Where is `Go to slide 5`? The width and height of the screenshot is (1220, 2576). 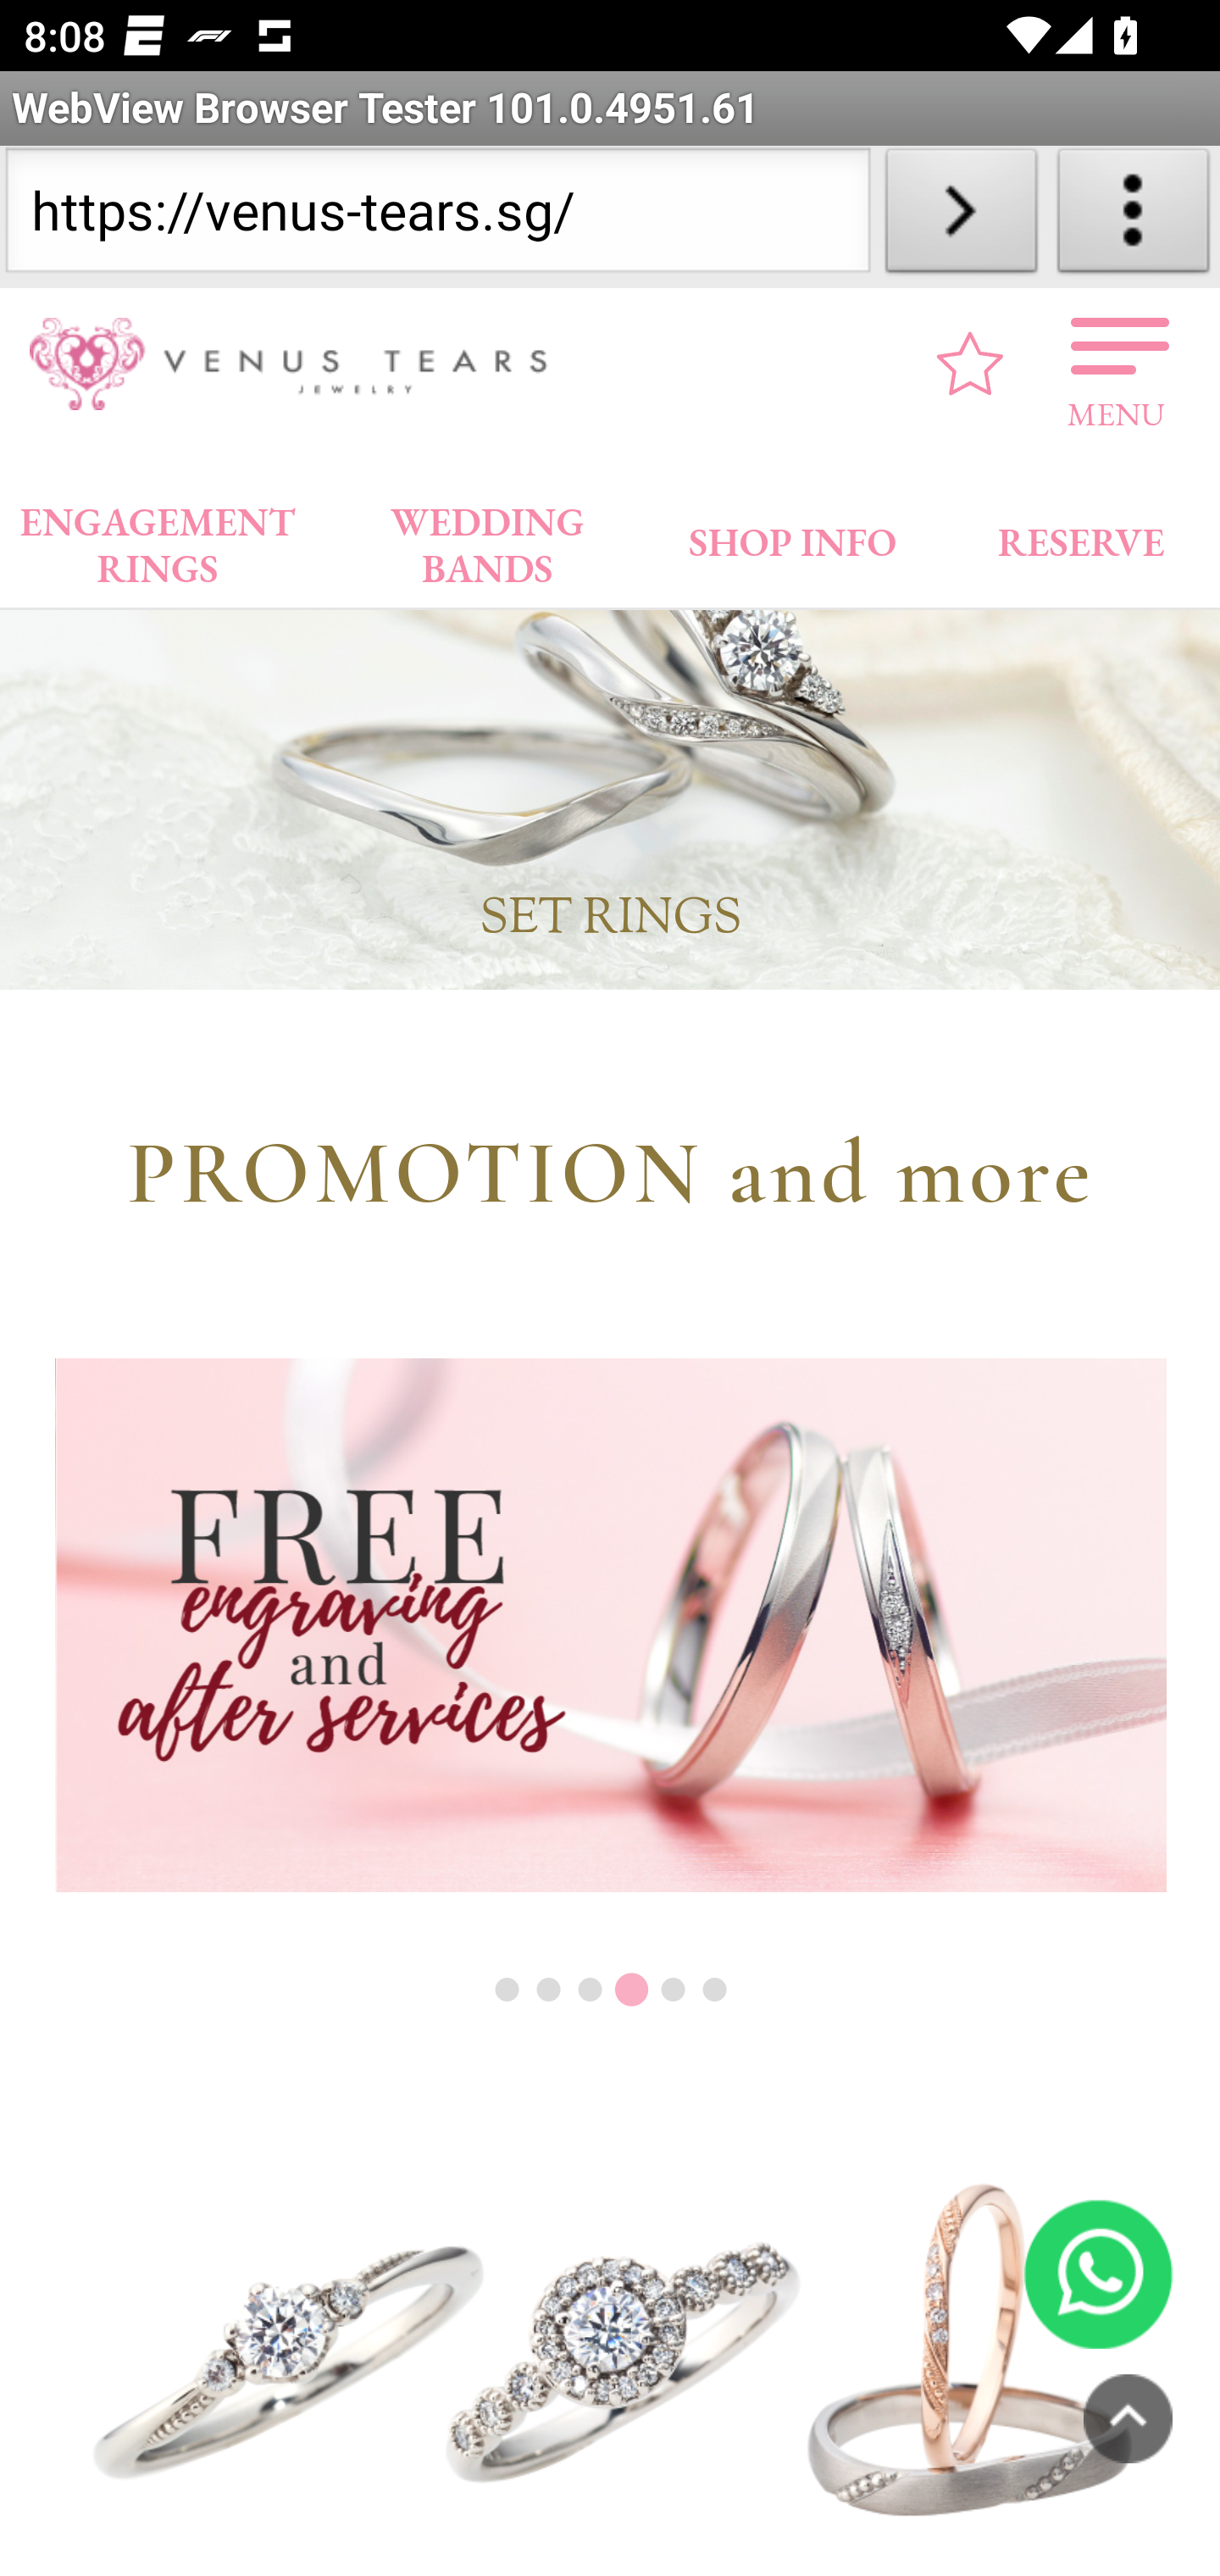 Go to slide 5 is located at coordinates (673, 1991).